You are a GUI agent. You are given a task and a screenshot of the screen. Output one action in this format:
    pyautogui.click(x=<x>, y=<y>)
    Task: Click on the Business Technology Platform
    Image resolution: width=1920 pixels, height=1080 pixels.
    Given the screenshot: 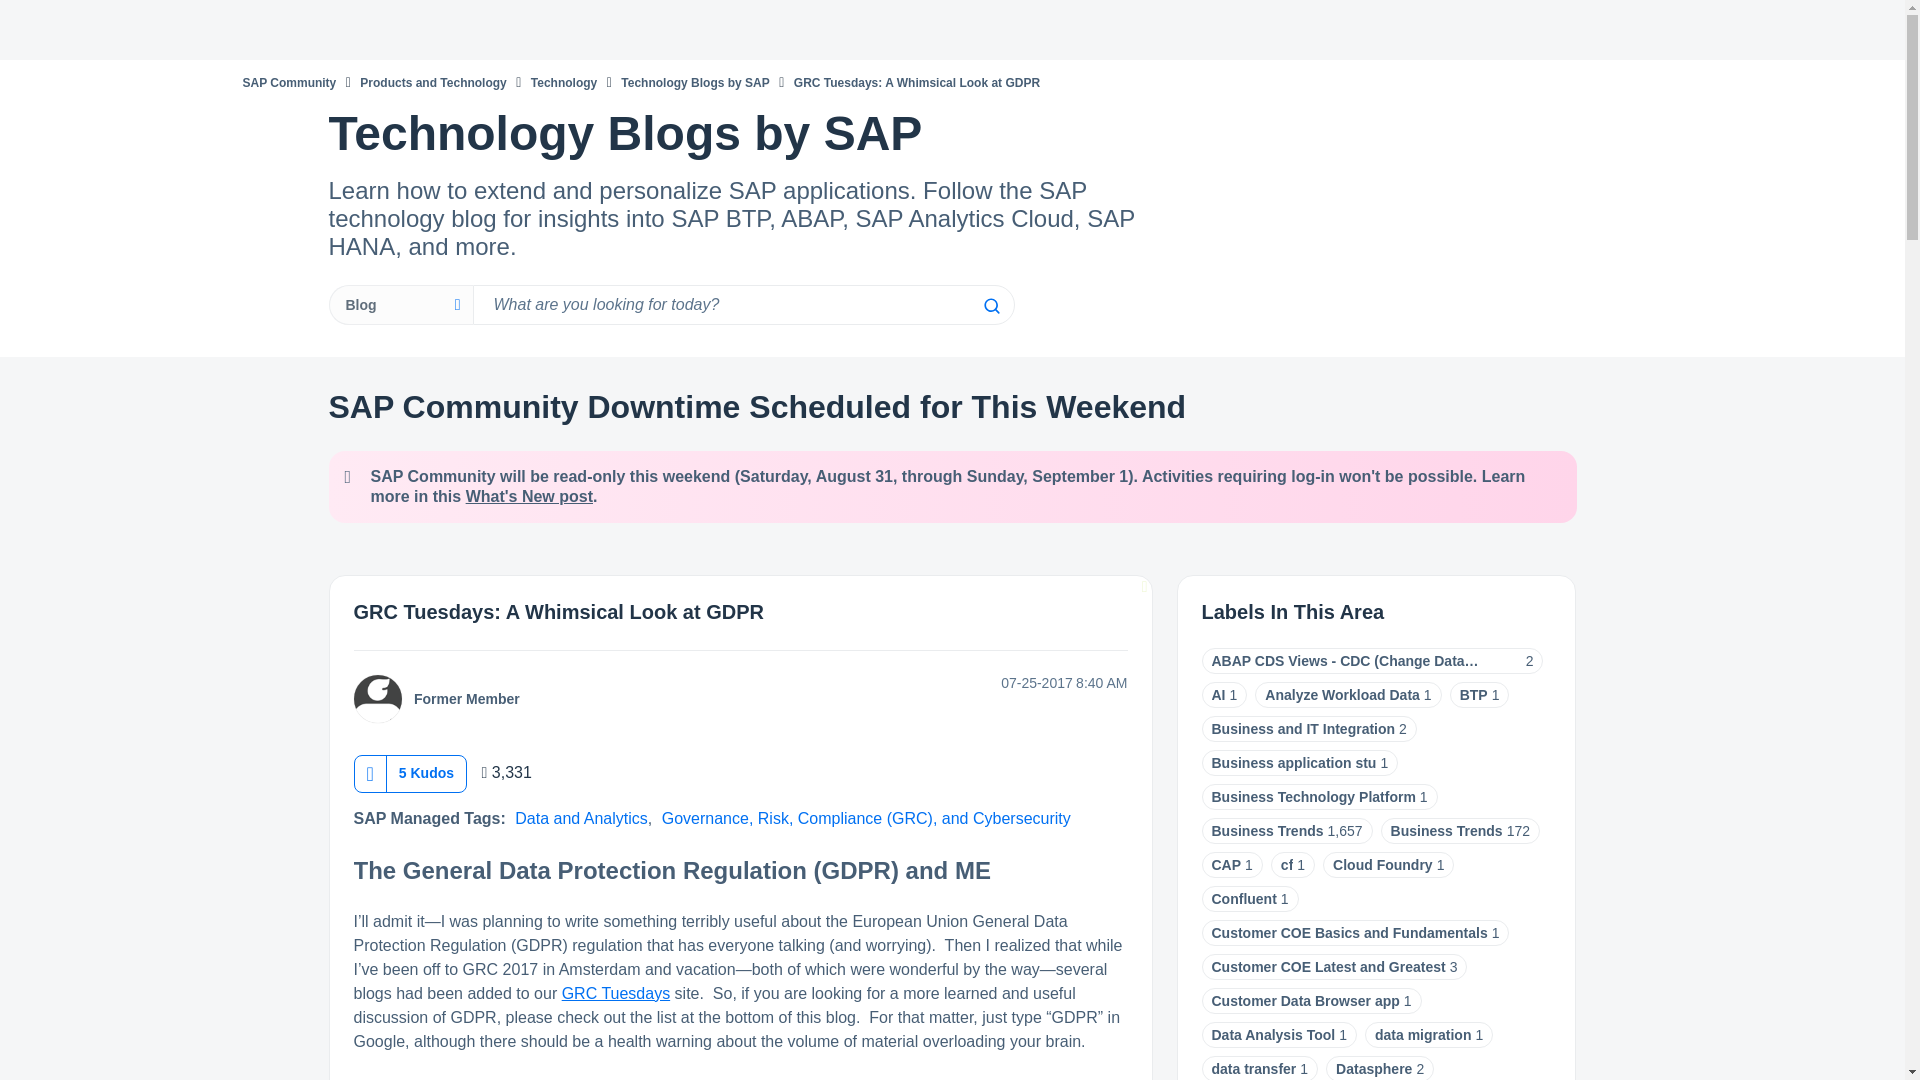 What is the action you would take?
    pyautogui.click(x=1314, y=796)
    